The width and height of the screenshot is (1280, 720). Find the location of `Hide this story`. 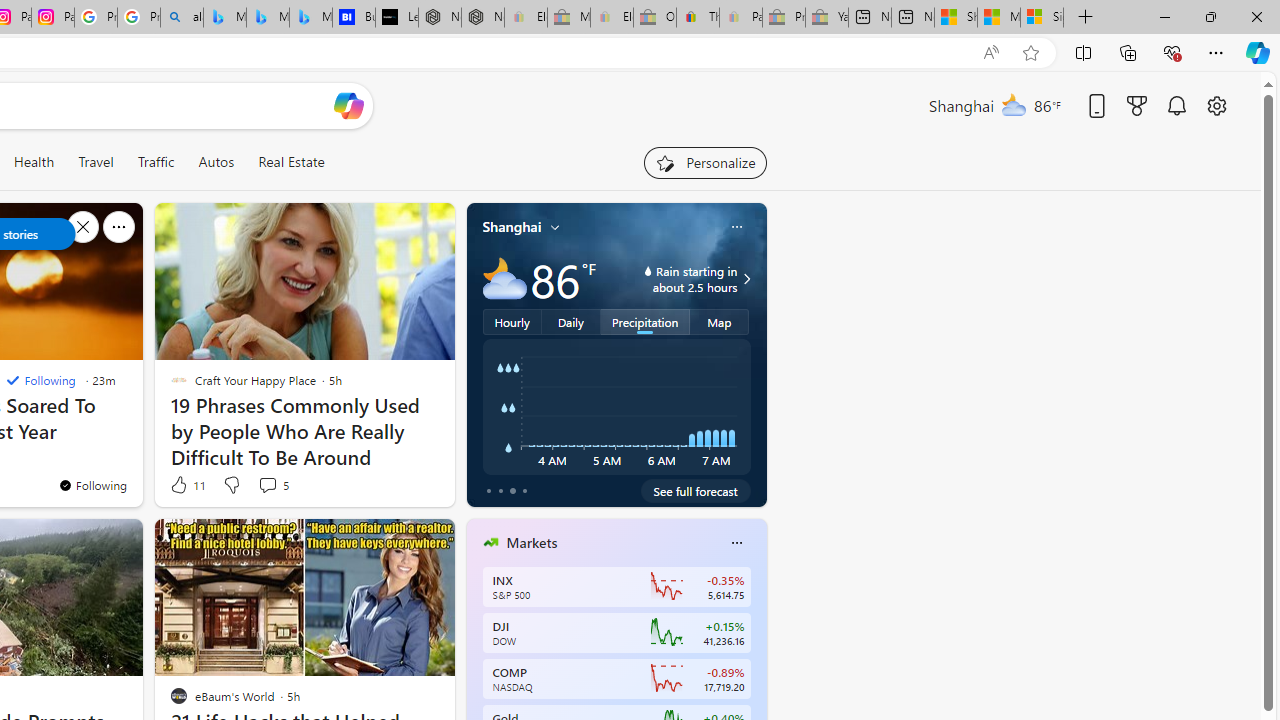

Hide this story is located at coordinates (394, 542).